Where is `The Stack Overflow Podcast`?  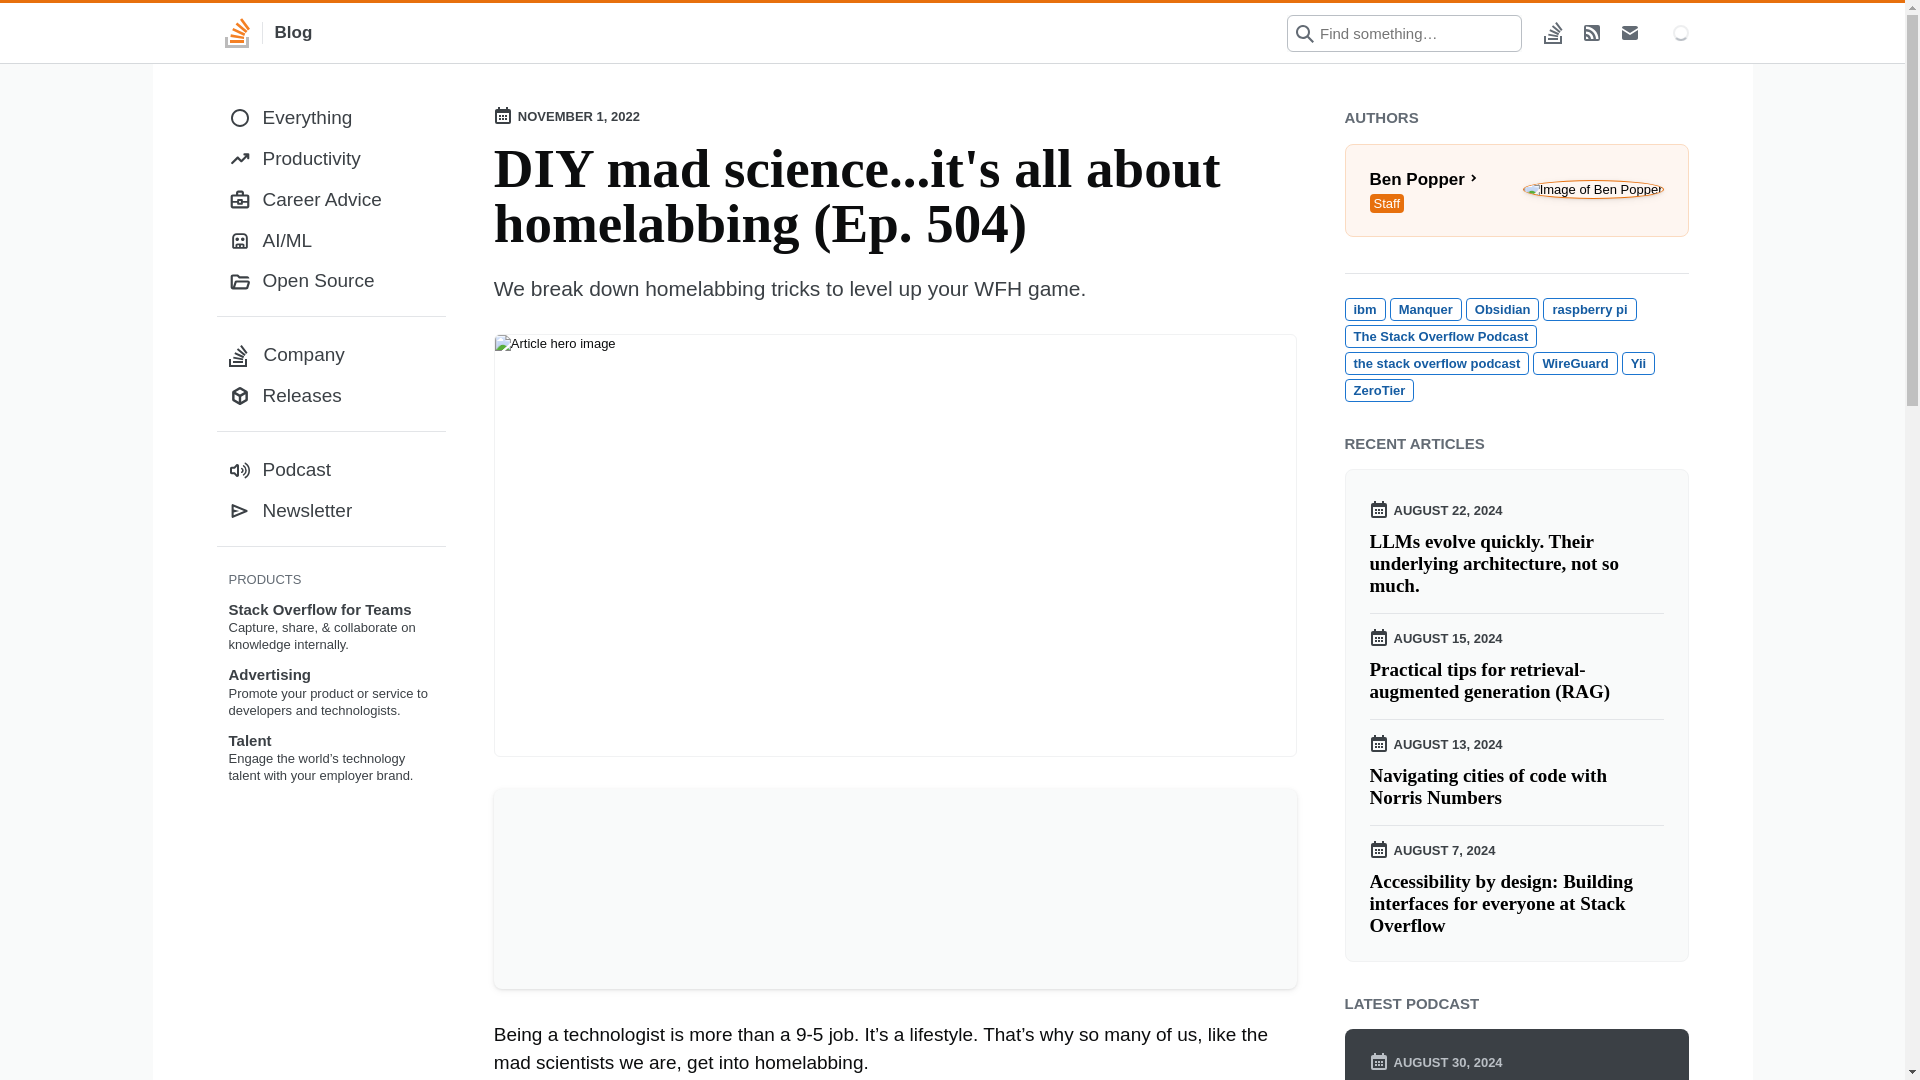
The Stack Overflow Podcast is located at coordinates (1516, 190).